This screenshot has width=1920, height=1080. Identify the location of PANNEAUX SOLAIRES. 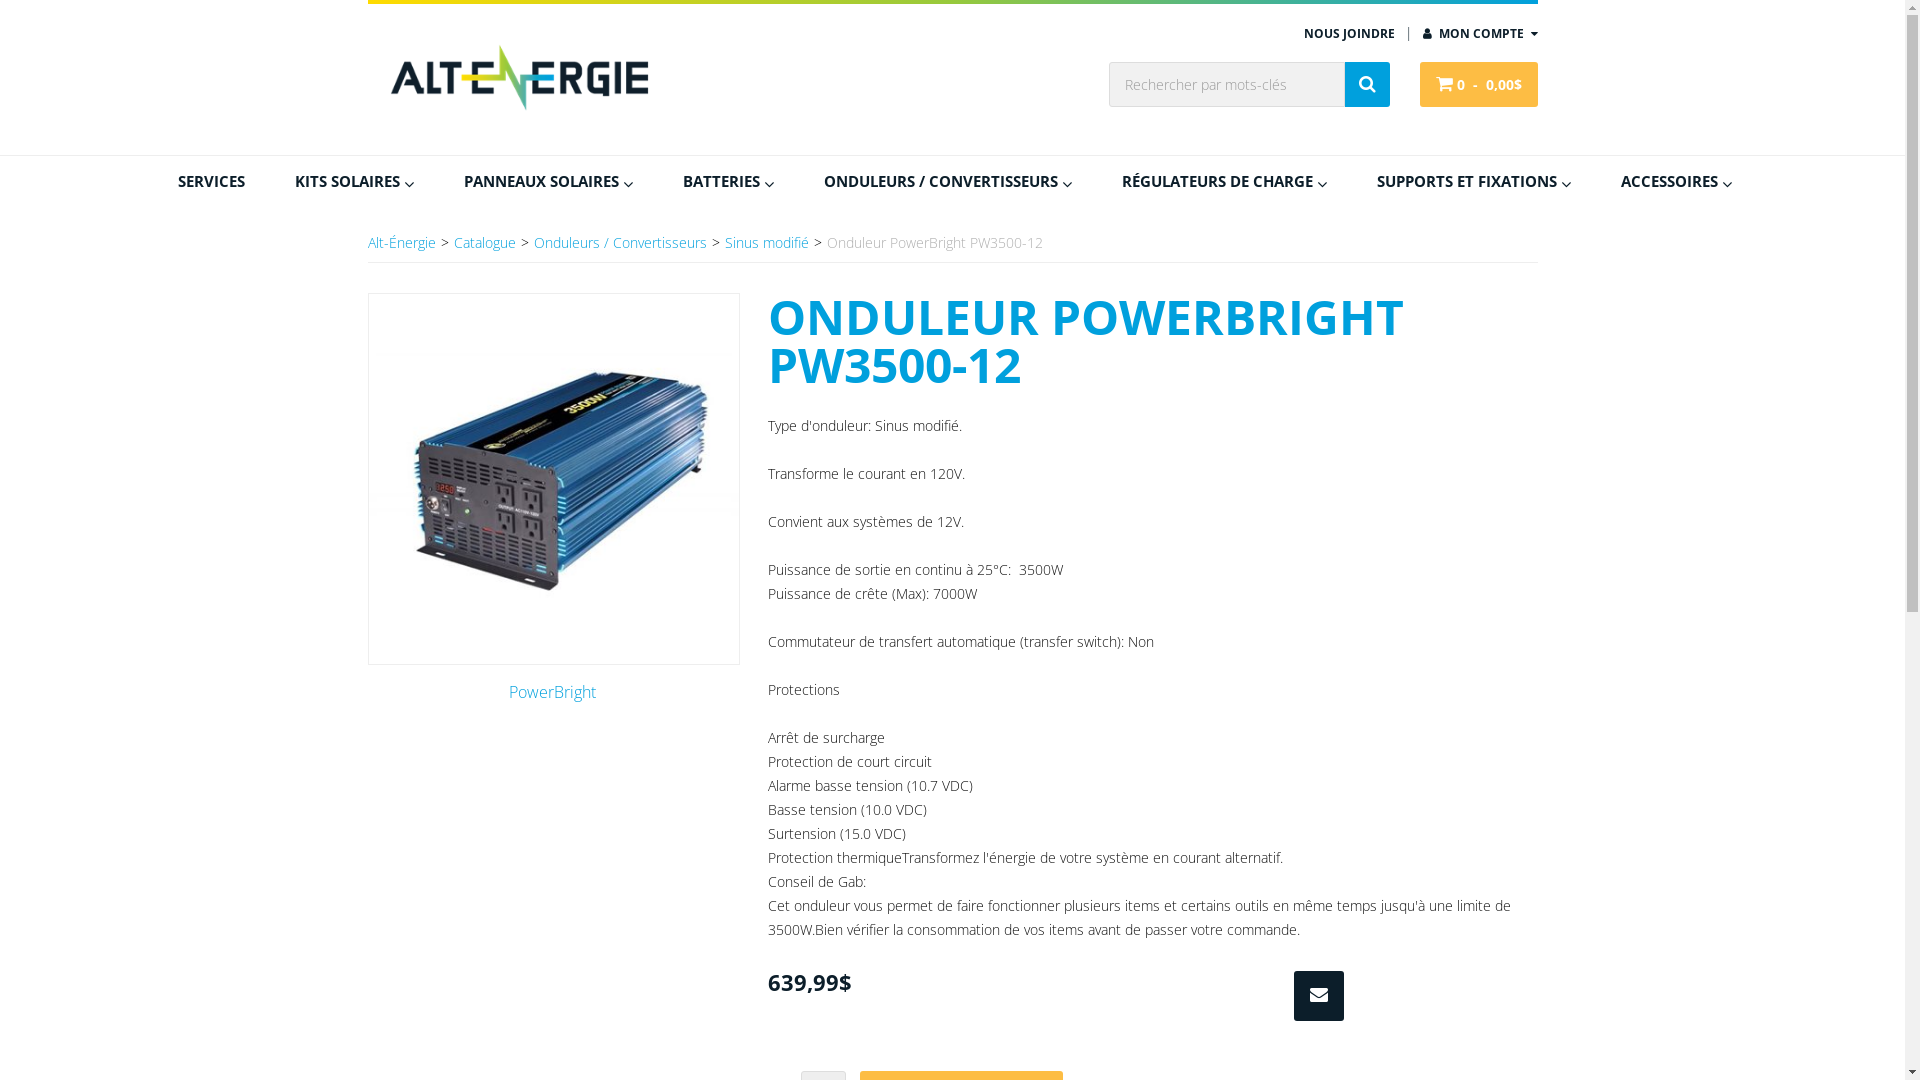
(548, 180).